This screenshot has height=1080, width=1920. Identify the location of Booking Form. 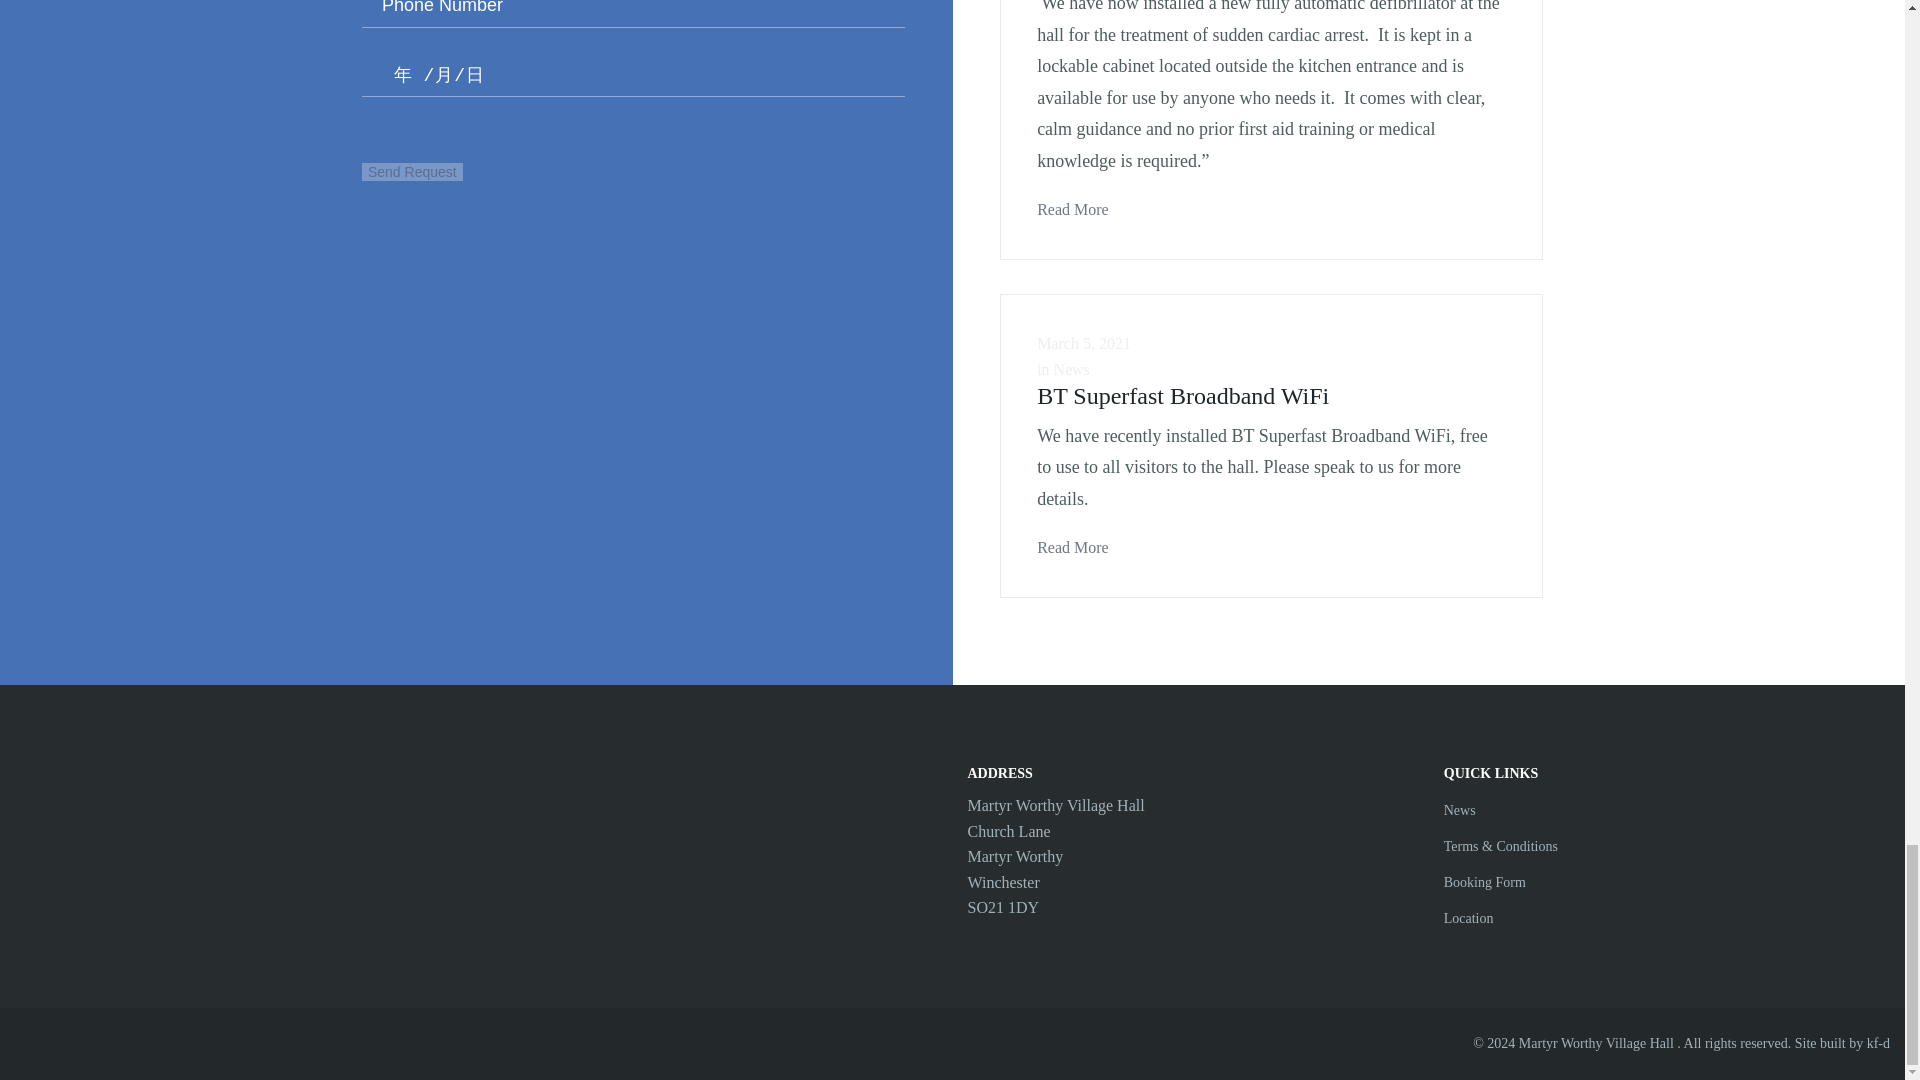
(1484, 882).